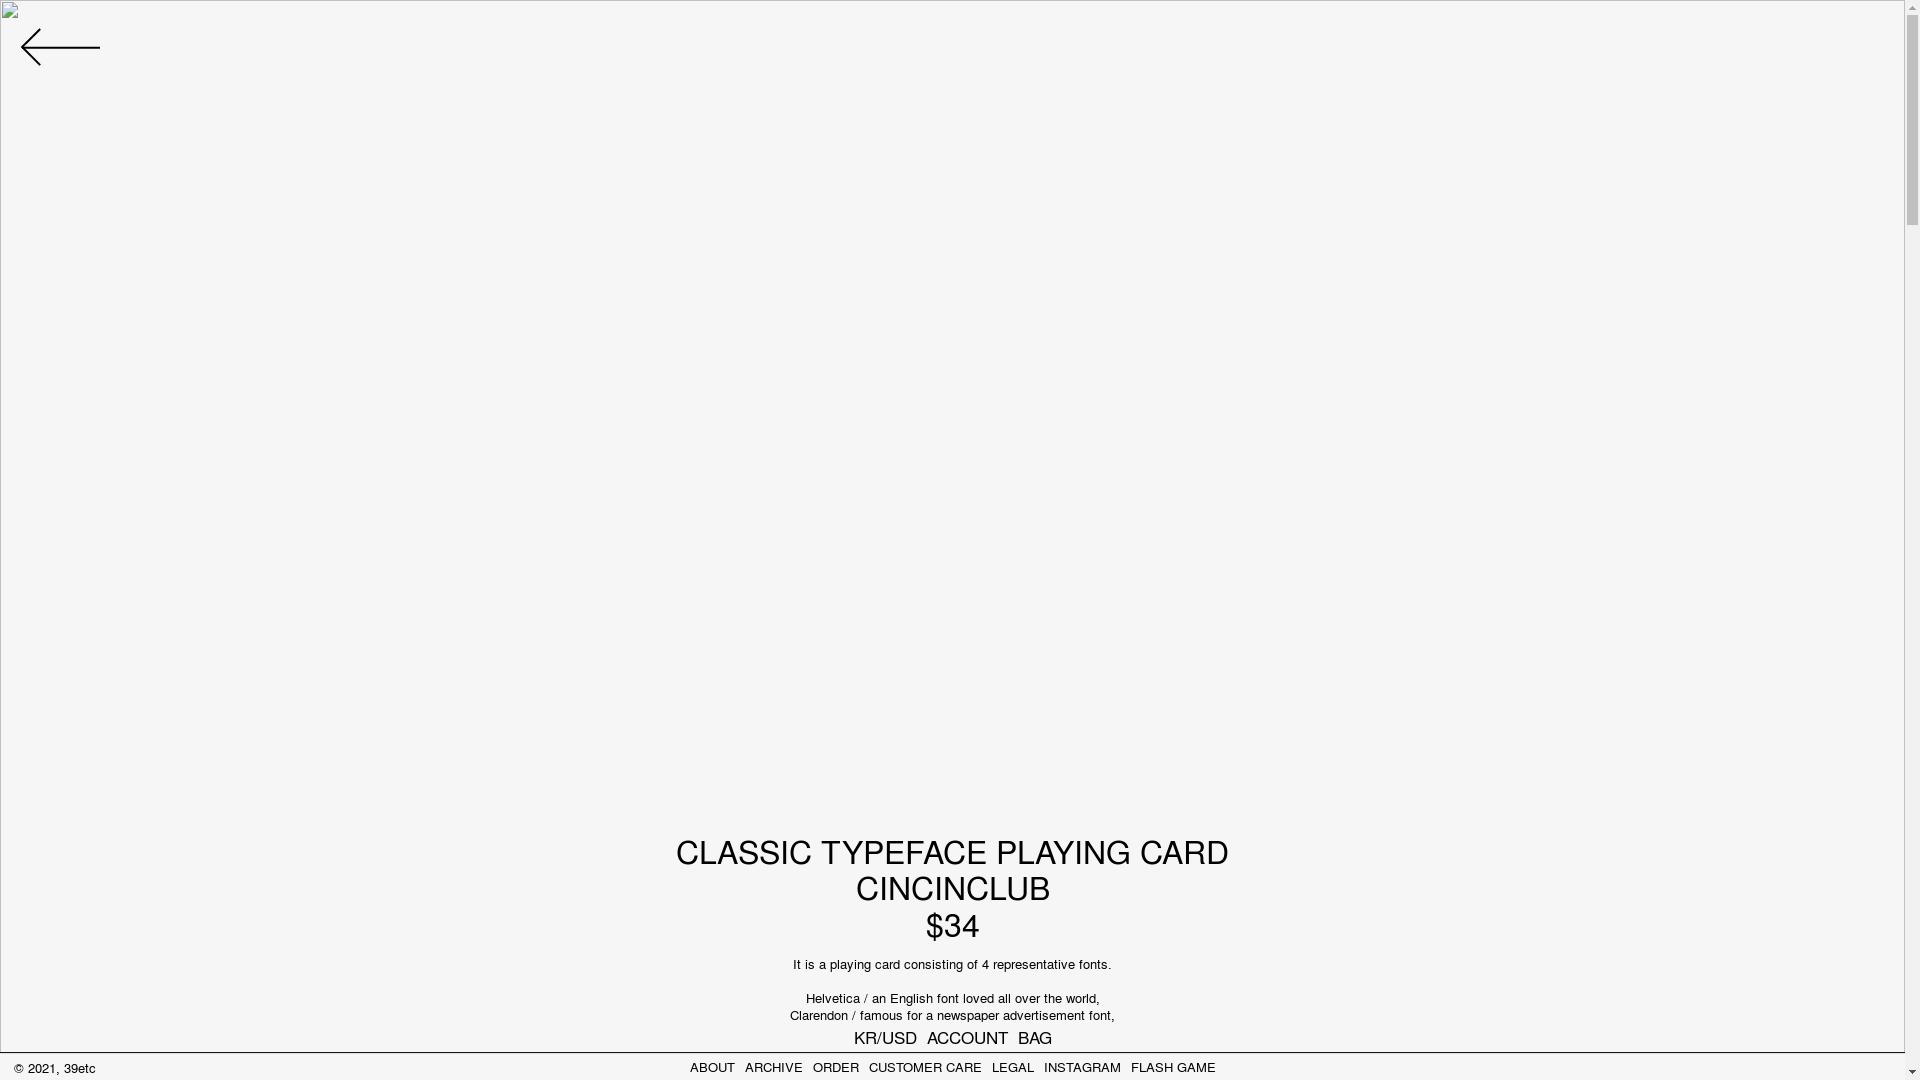  What do you see at coordinates (1667, 263) in the screenshot?
I see `  TRIANGLE PLAYING CARDS
$35.10` at bounding box center [1667, 263].